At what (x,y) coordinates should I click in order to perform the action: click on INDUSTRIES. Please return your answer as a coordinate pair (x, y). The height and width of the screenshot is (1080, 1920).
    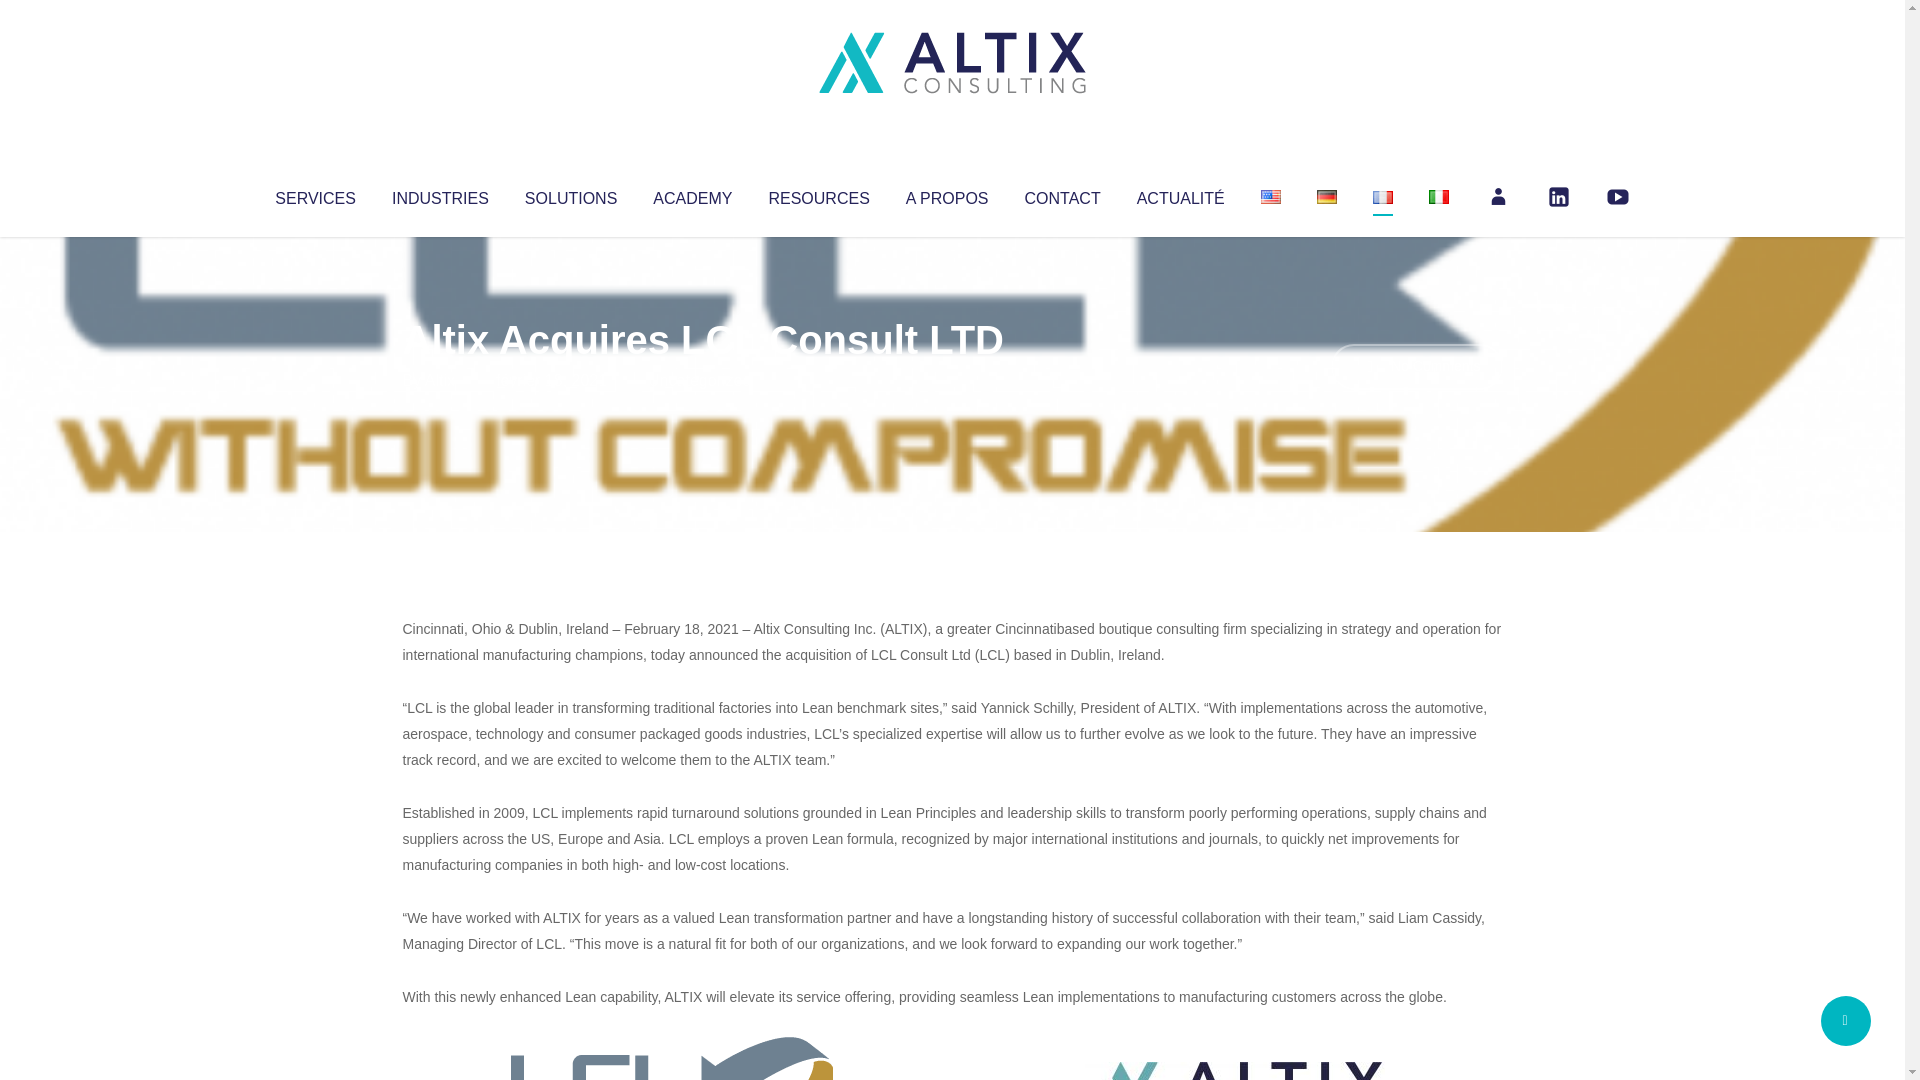
    Looking at the image, I should click on (440, 194).